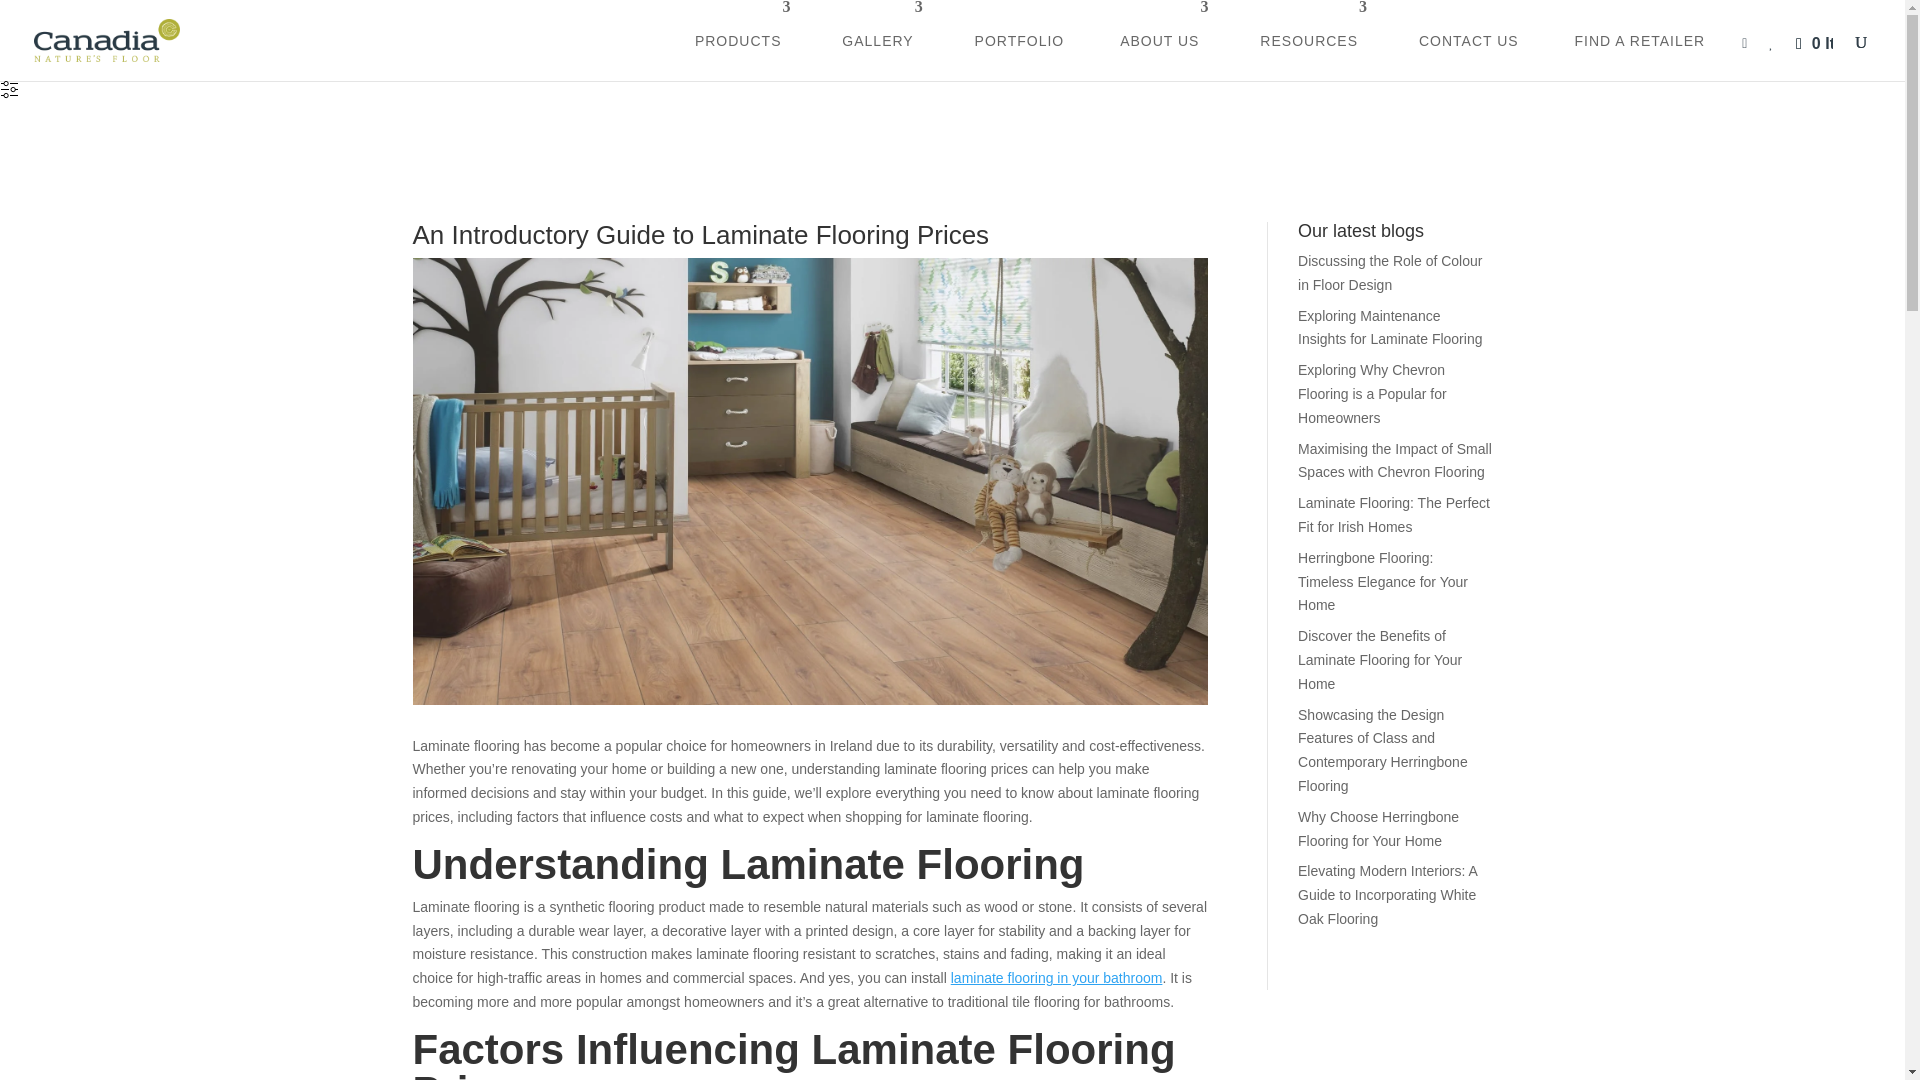 The image size is (1920, 1080). I want to click on GALLERY, so click(880, 40).